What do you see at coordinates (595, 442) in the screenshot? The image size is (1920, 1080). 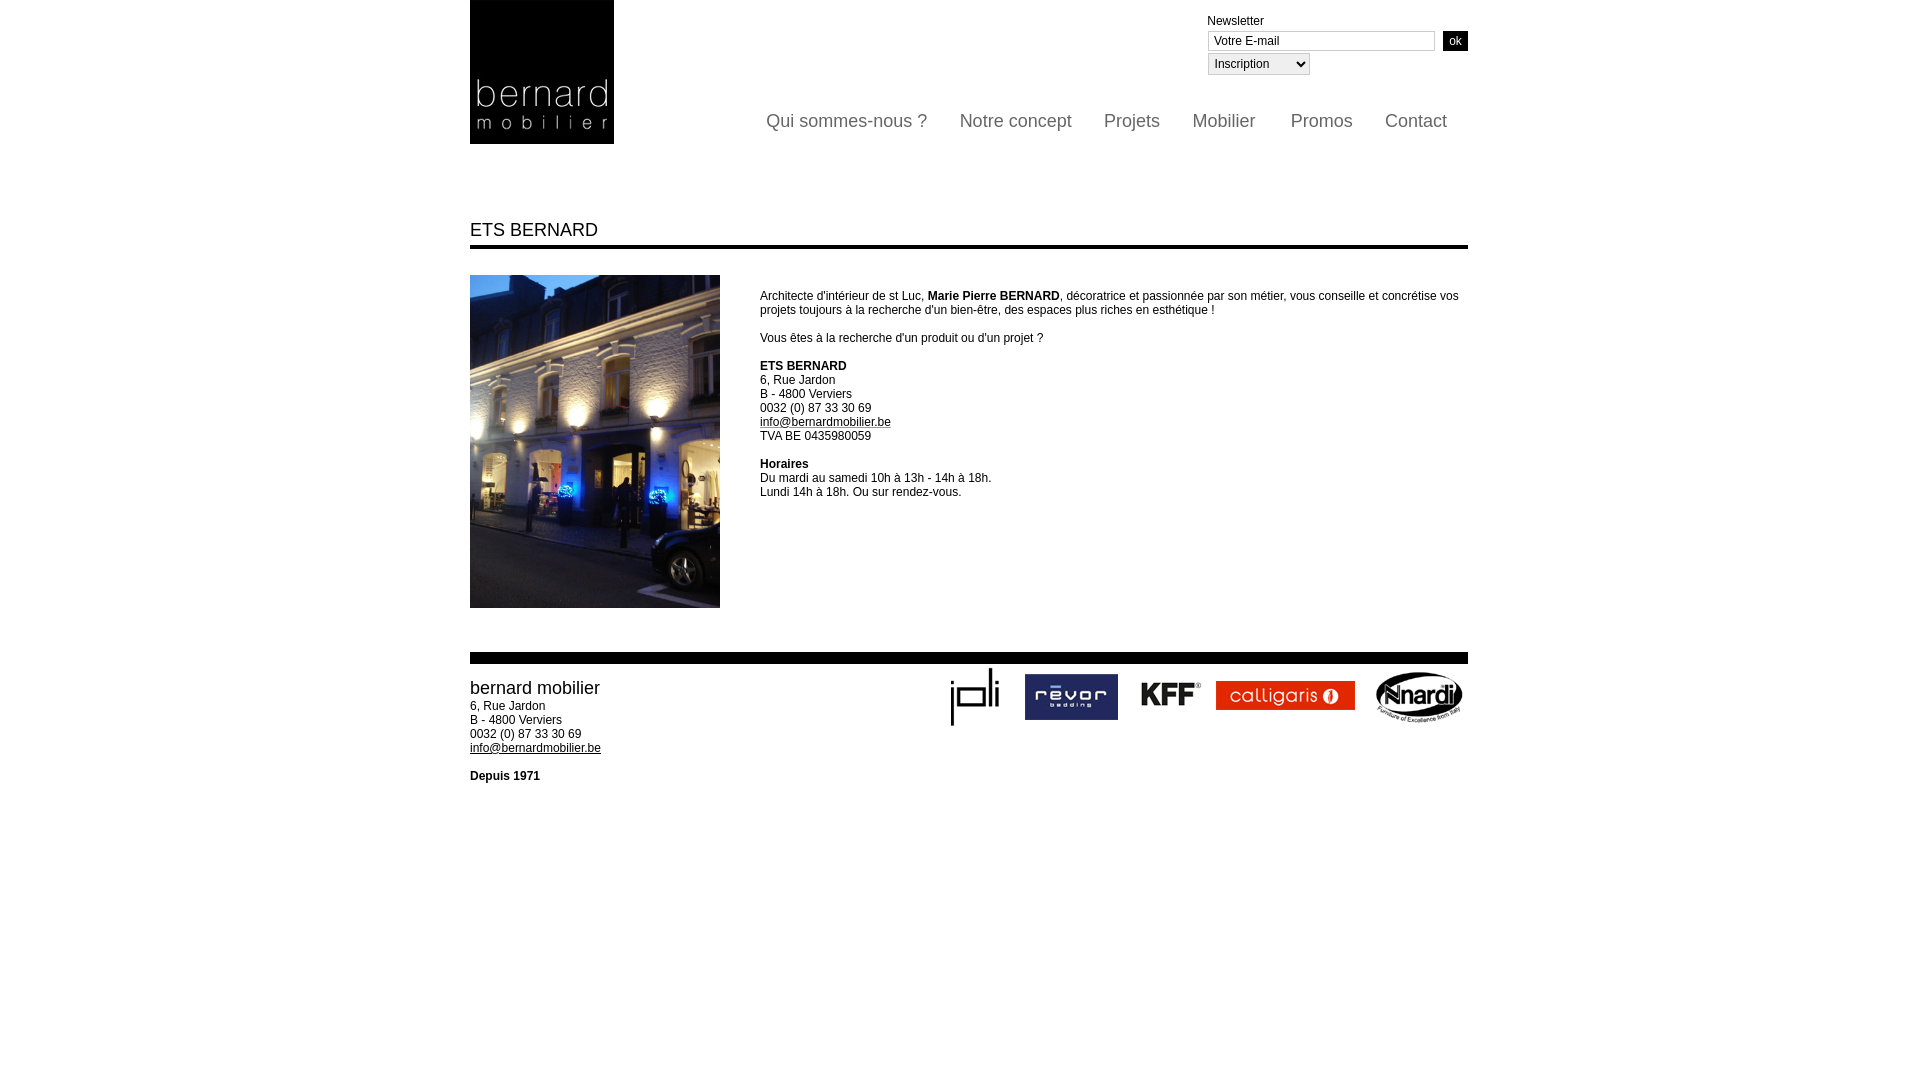 I see `Bernard mobilier` at bounding box center [595, 442].